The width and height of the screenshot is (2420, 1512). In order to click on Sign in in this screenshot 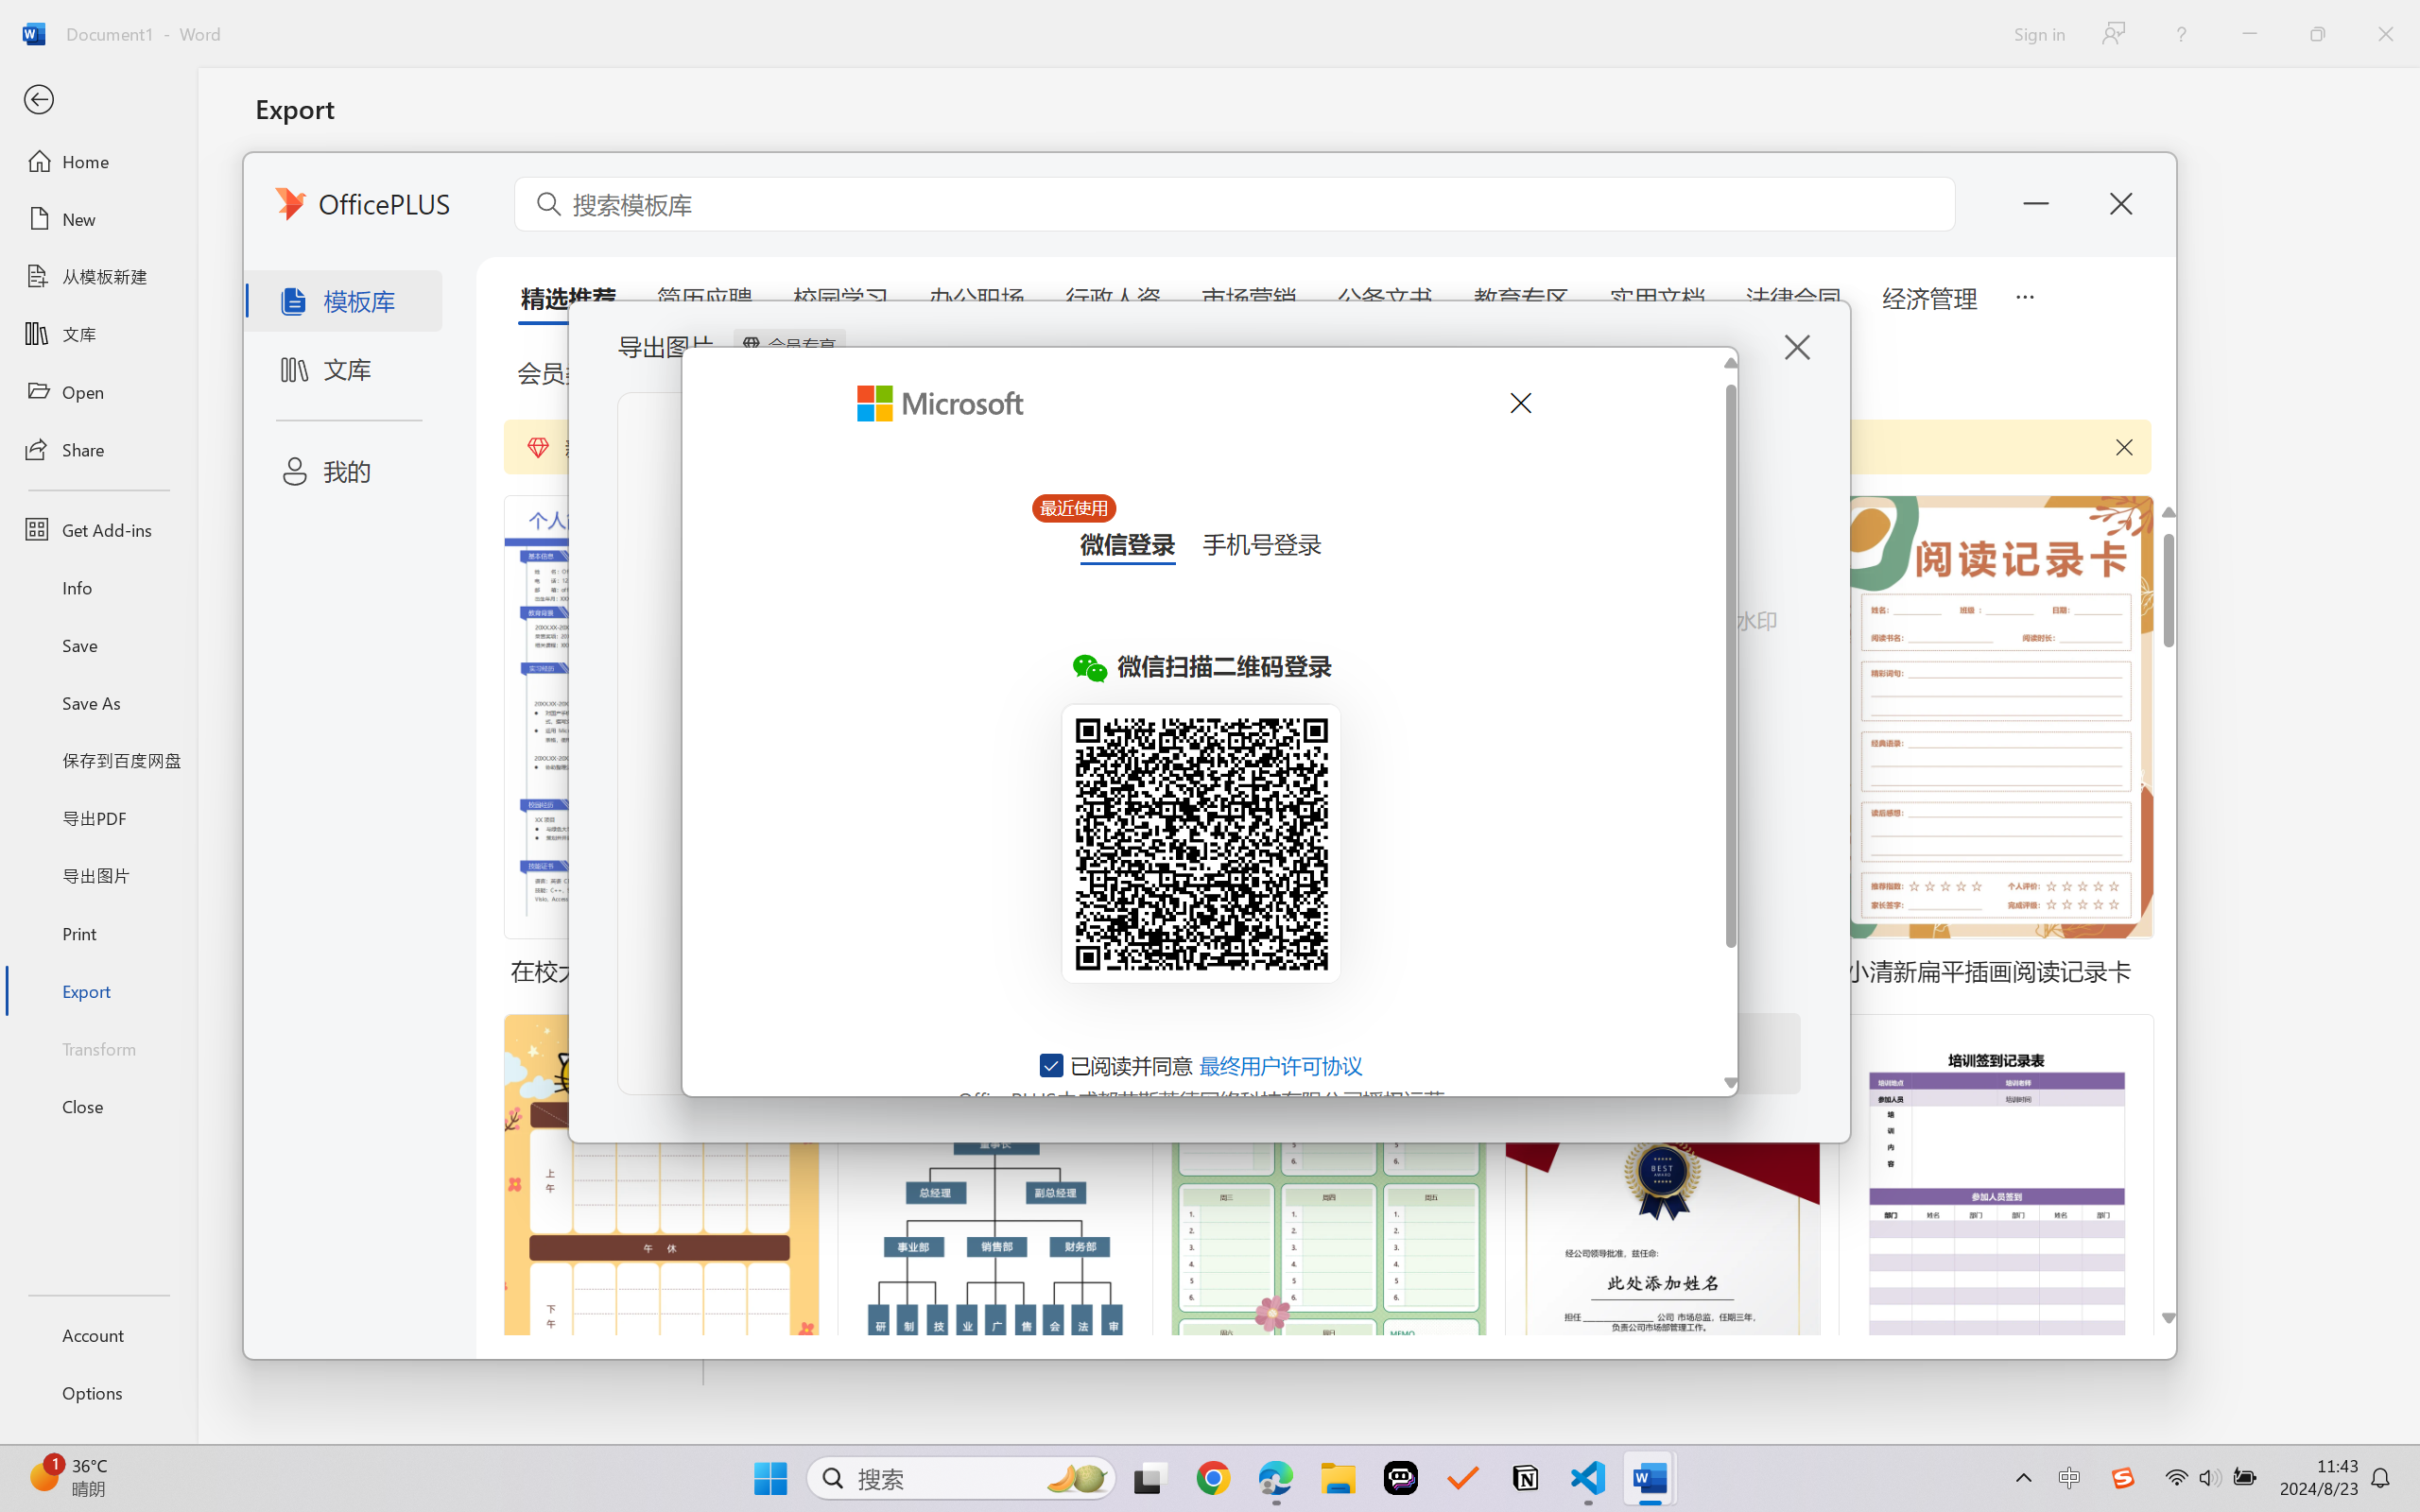, I will do `click(2038, 33)`.